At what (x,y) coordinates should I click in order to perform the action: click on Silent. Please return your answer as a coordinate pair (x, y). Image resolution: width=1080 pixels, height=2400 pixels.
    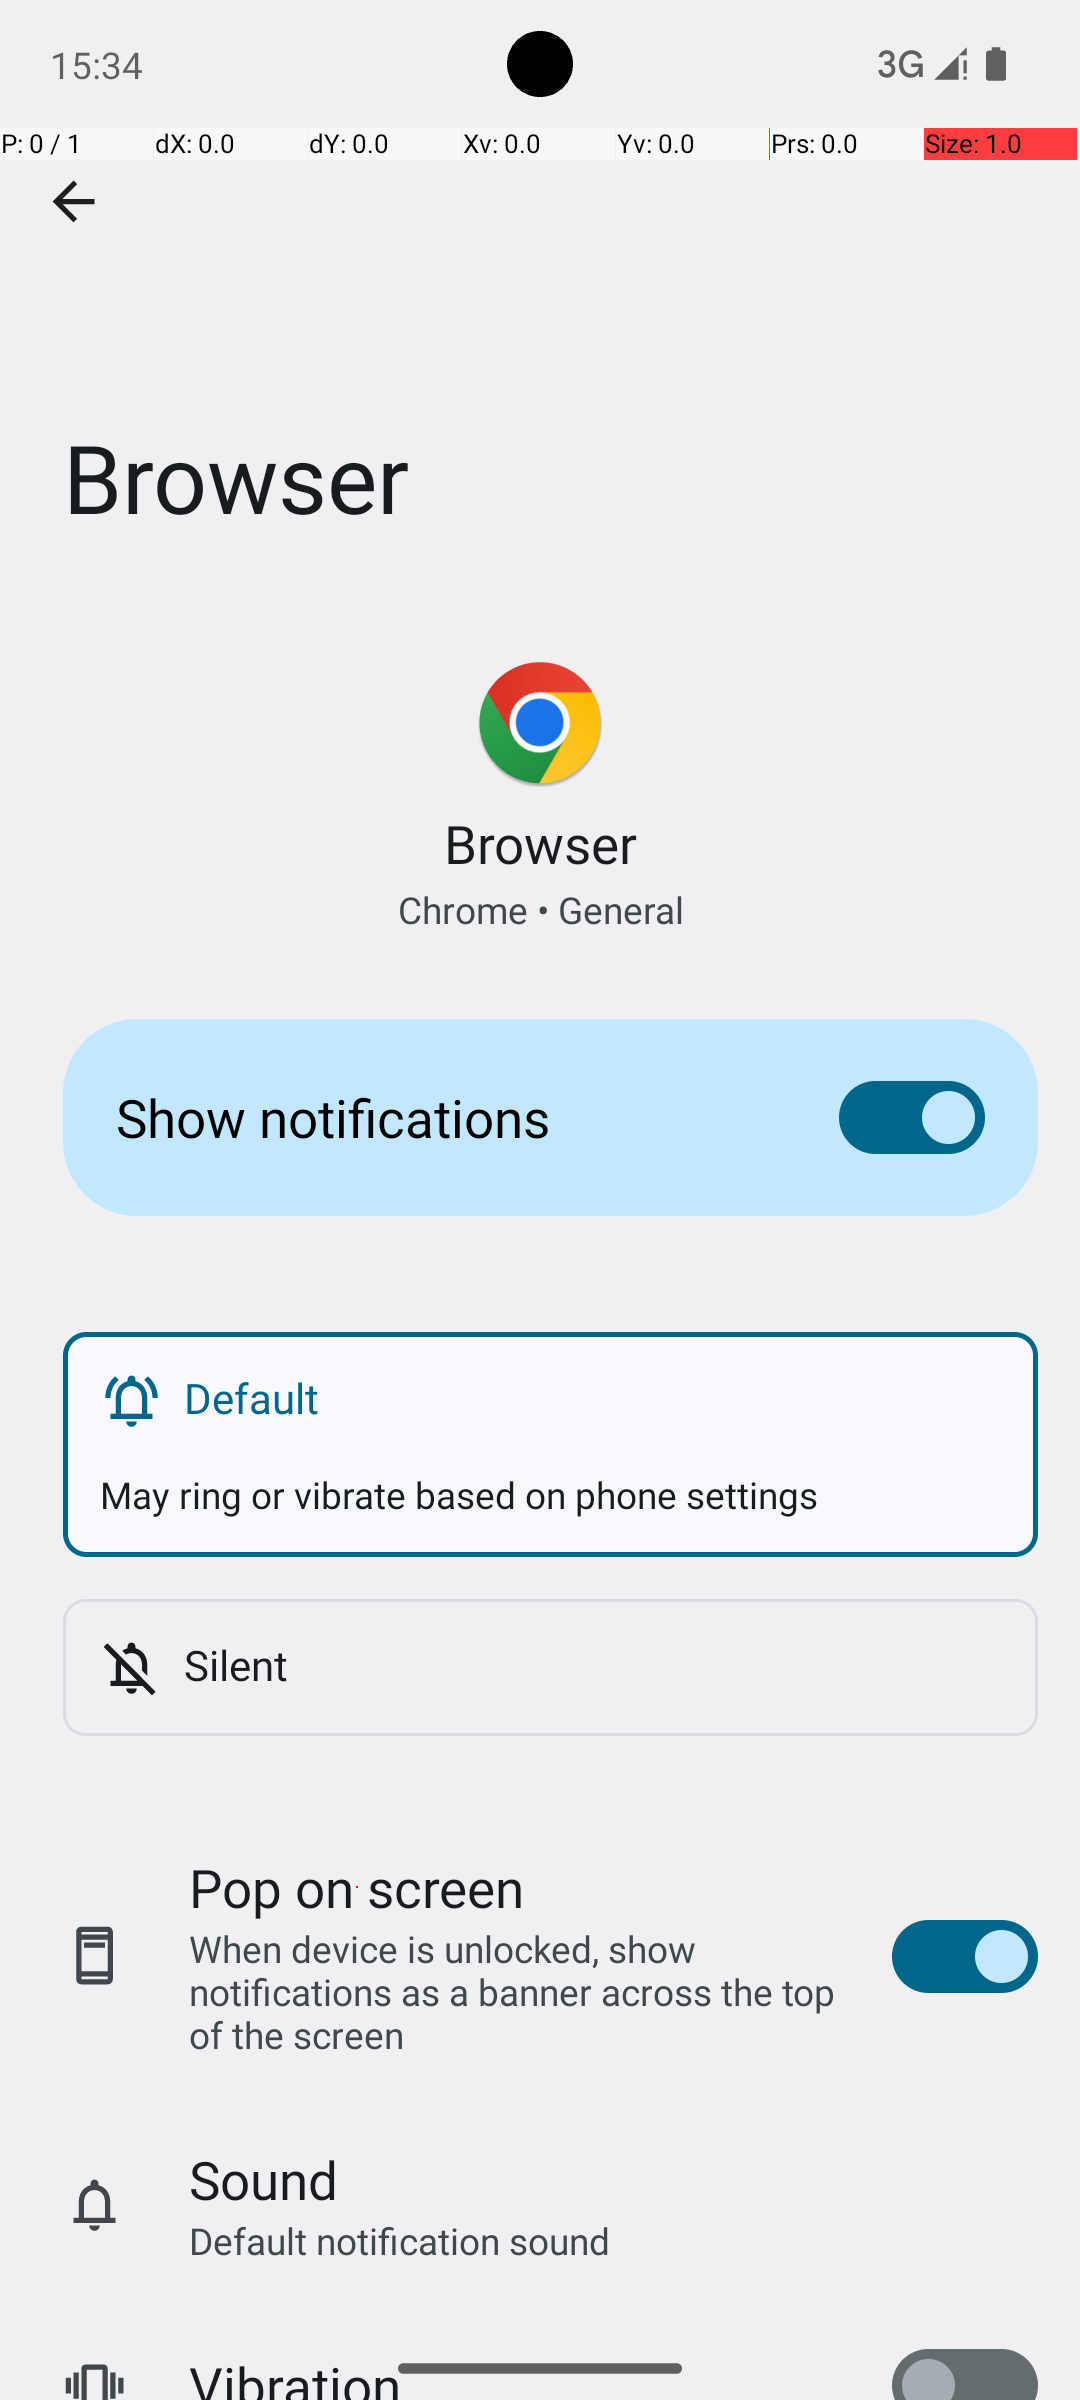
    Looking at the image, I should click on (592, 1664).